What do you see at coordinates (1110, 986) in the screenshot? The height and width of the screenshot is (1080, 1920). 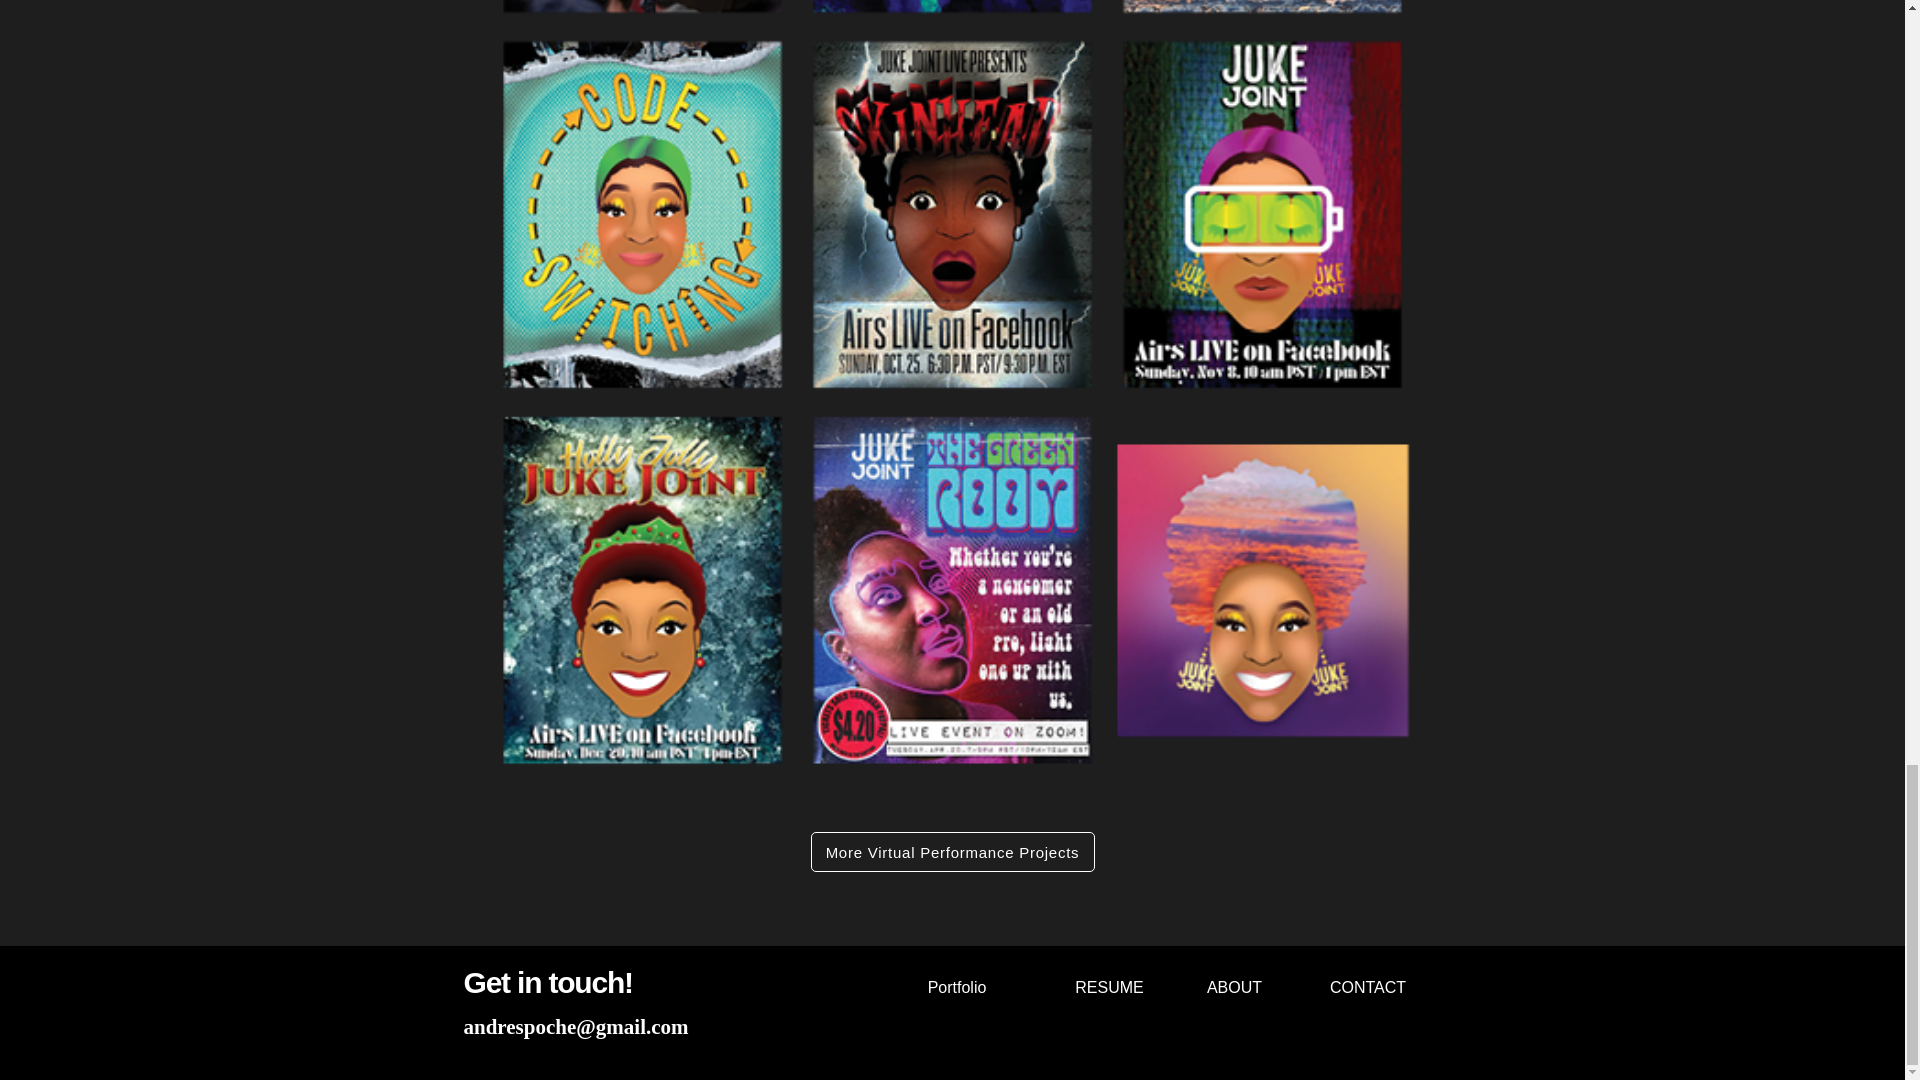 I see `RESUME` at bounding box center [1110, 986].